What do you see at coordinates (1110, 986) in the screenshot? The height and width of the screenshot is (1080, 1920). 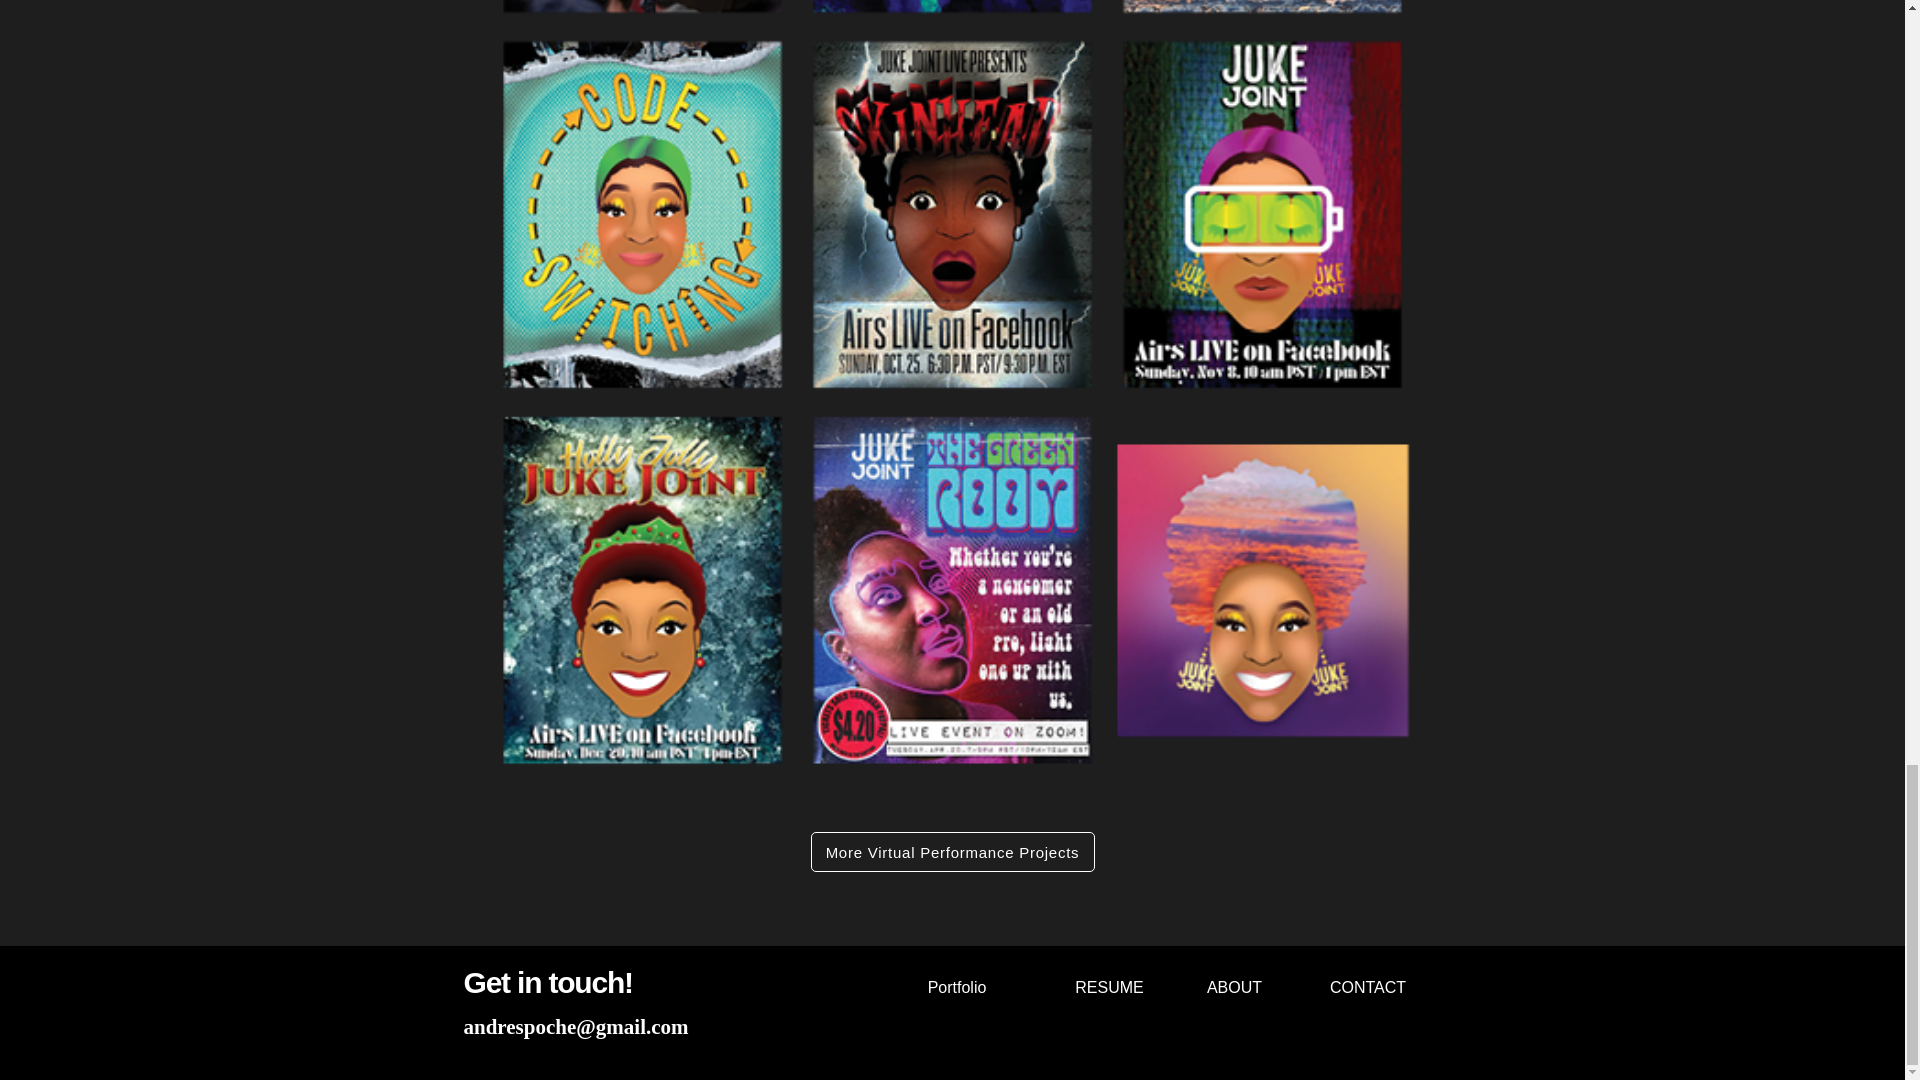 I see `RESUME` at bounding box center [1110, 986].